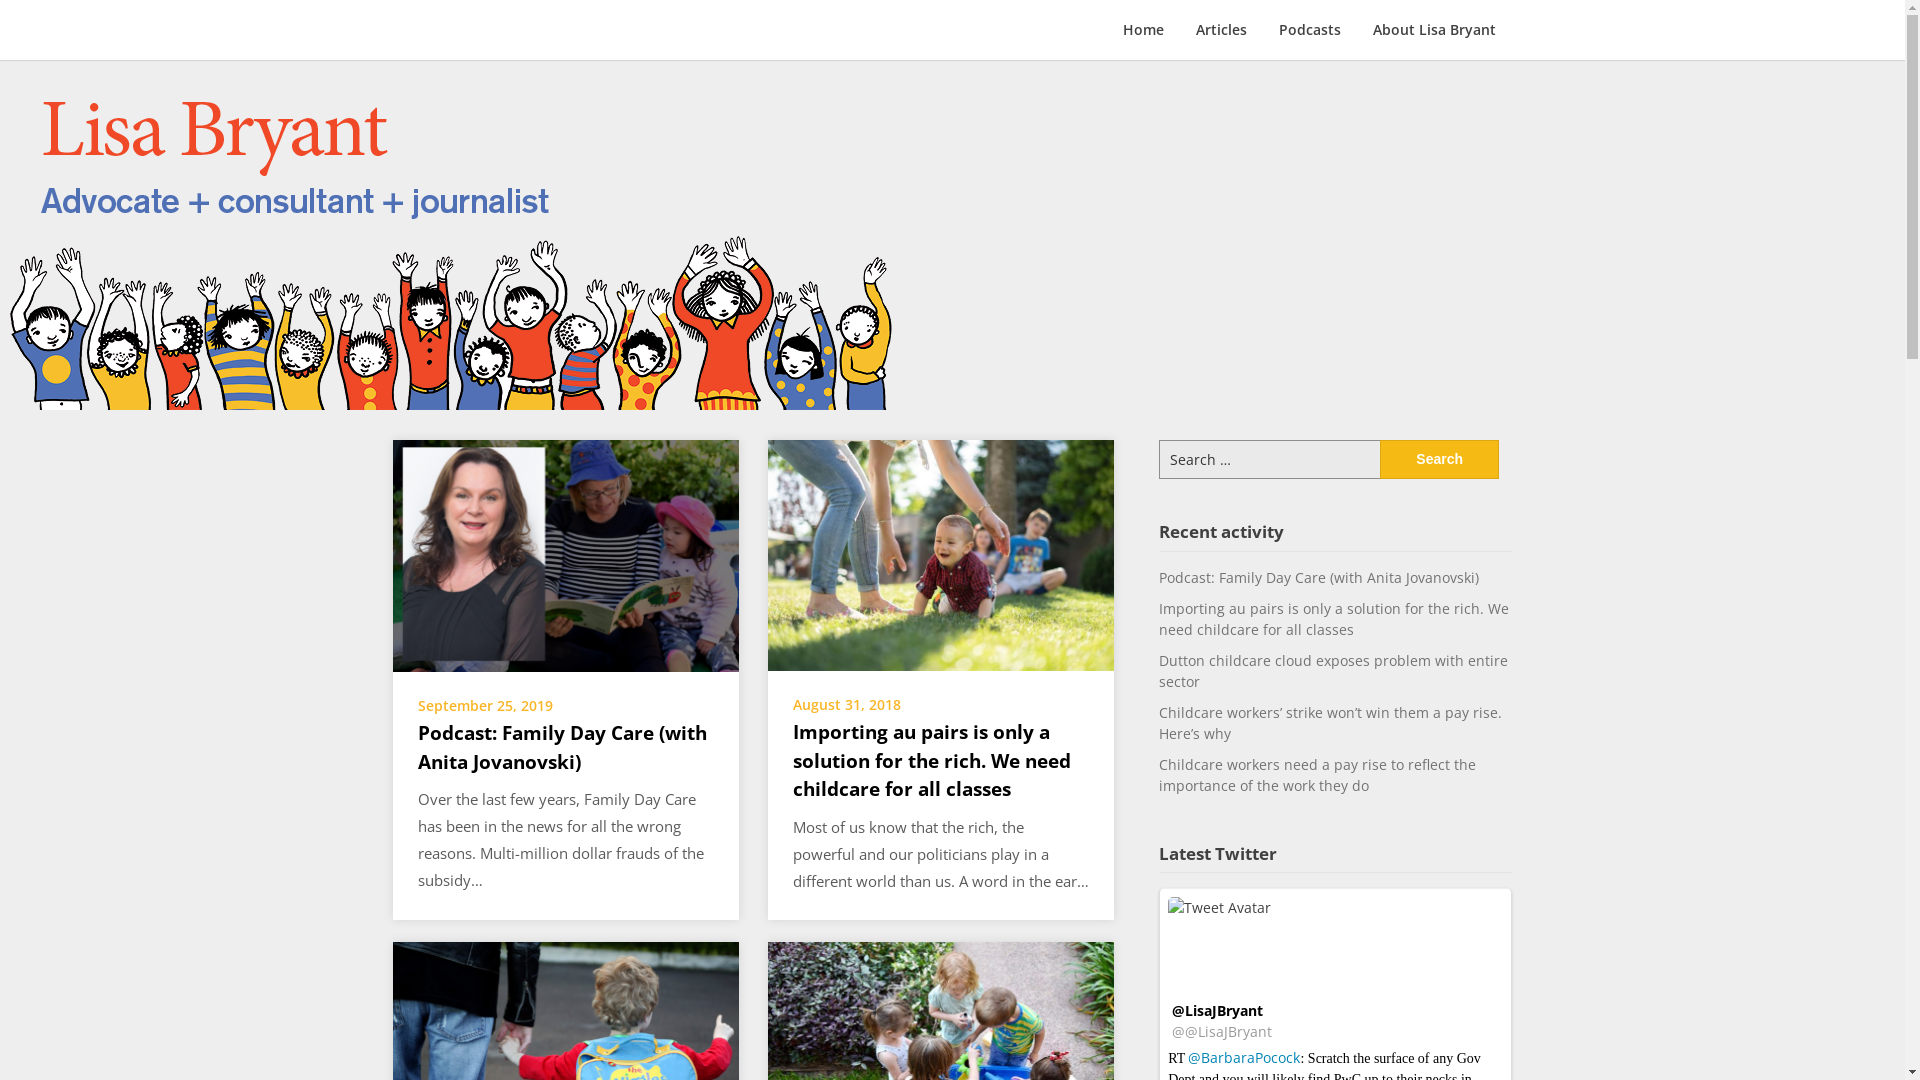  I want to click on Dutton childcare cloud exposes problem with entire sector, so click(565, 1056).